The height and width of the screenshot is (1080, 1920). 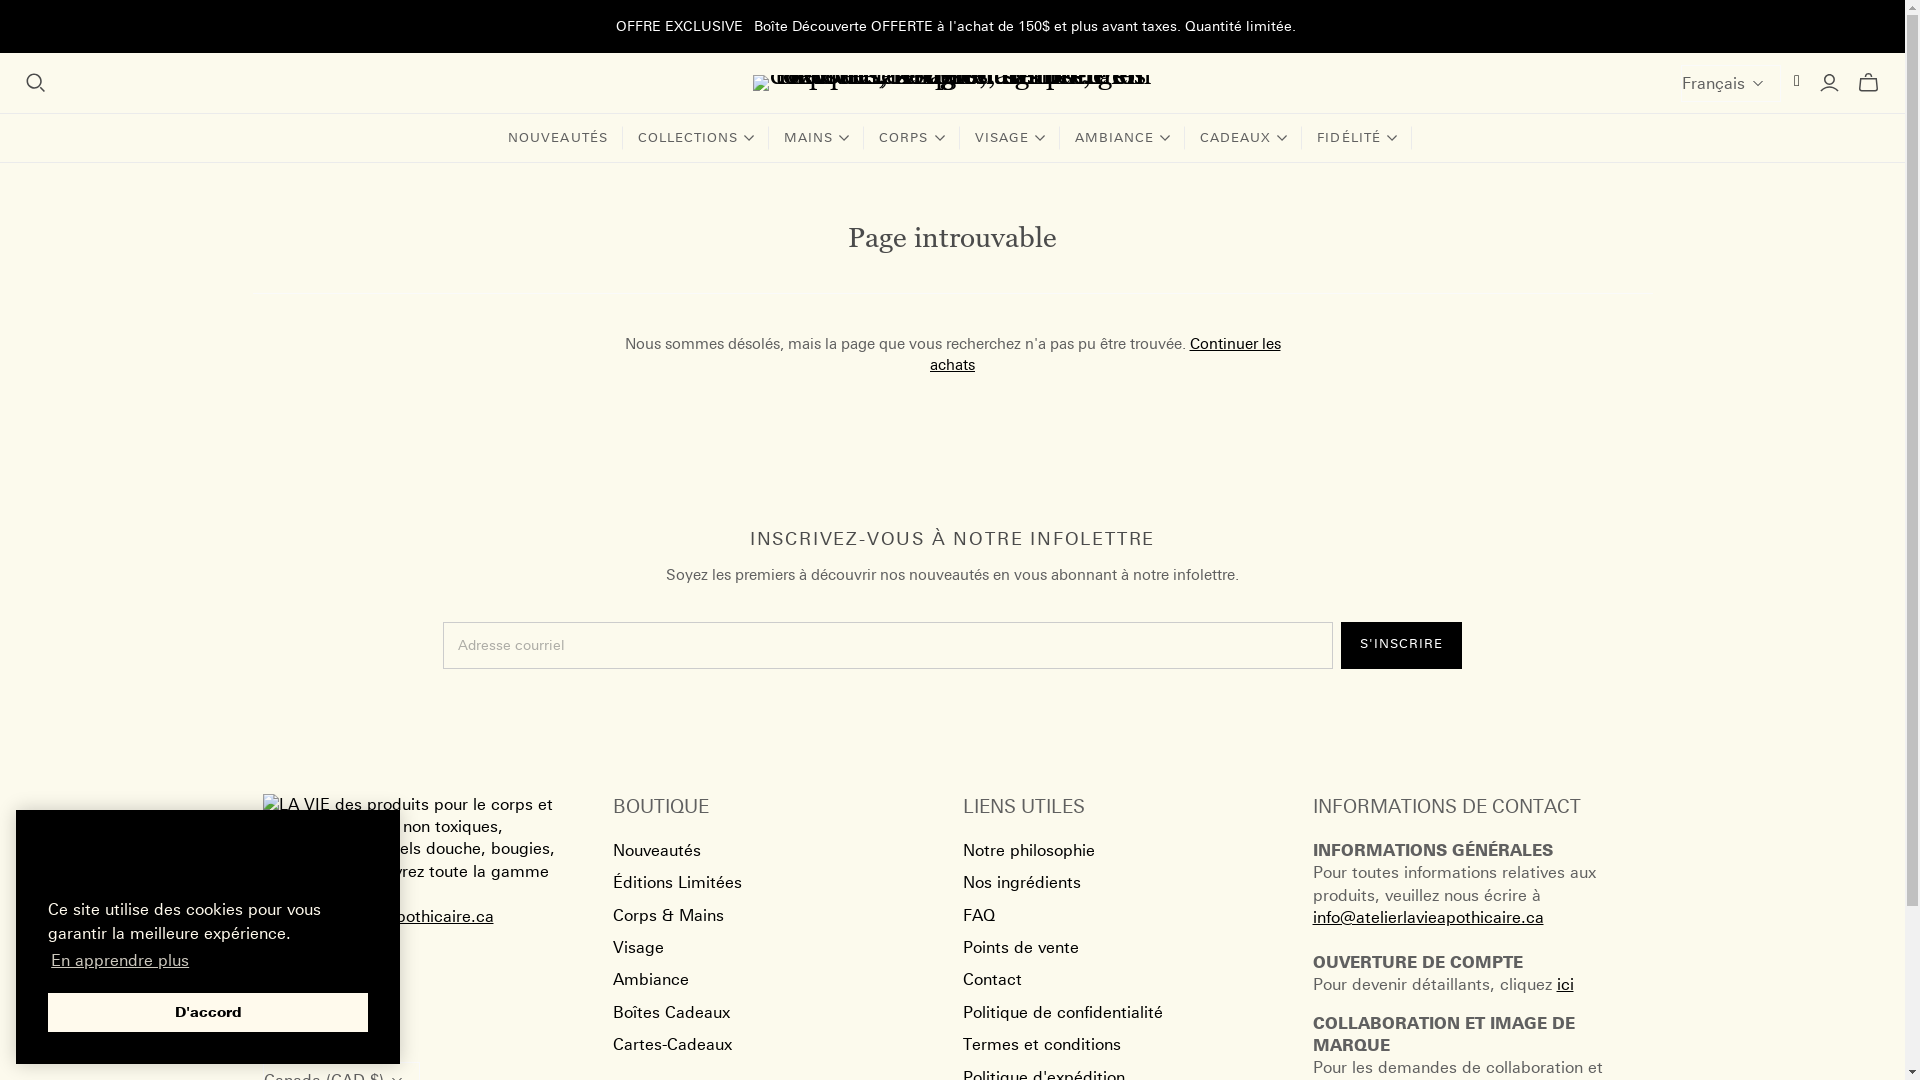 What do you see at coordinates (1020, 948) in the screenshot?
I see `Points de vente` at bounding box center [1020, 948].